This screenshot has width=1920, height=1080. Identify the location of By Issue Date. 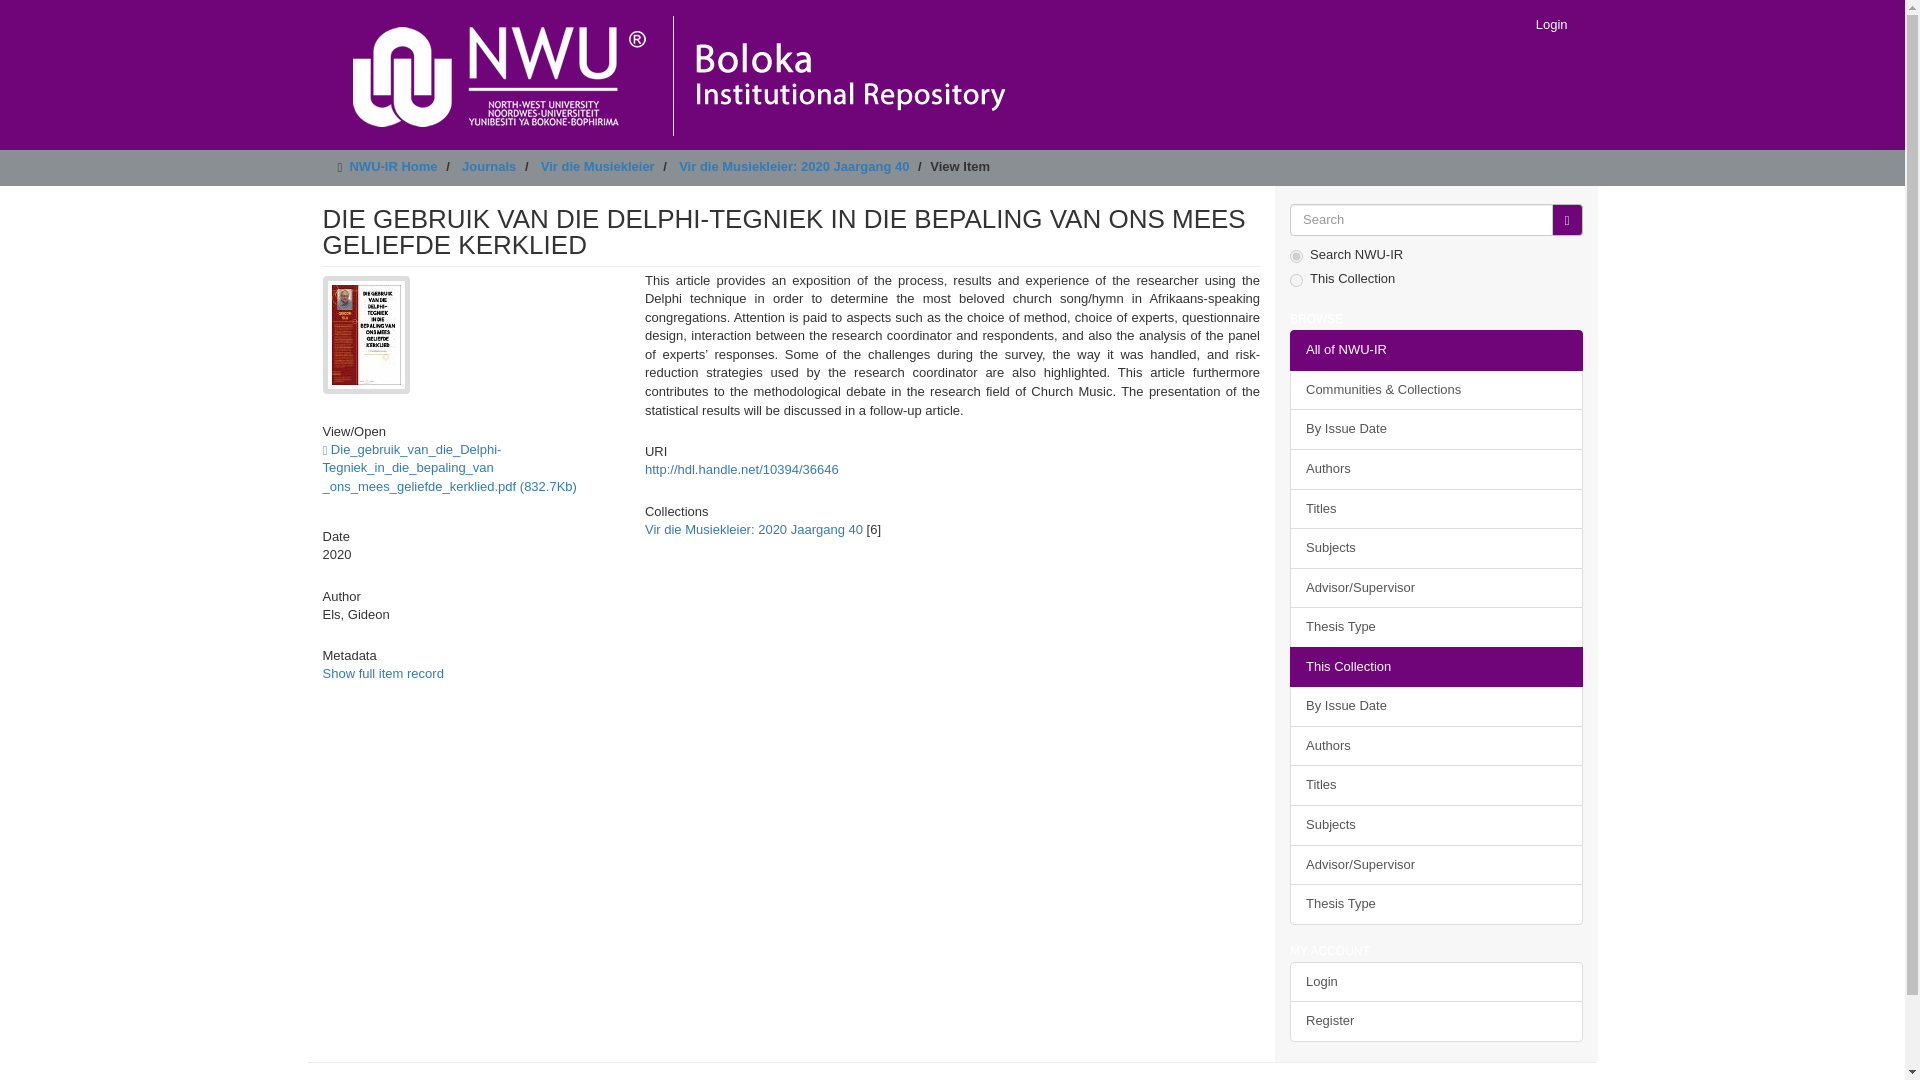
(1436, 430).